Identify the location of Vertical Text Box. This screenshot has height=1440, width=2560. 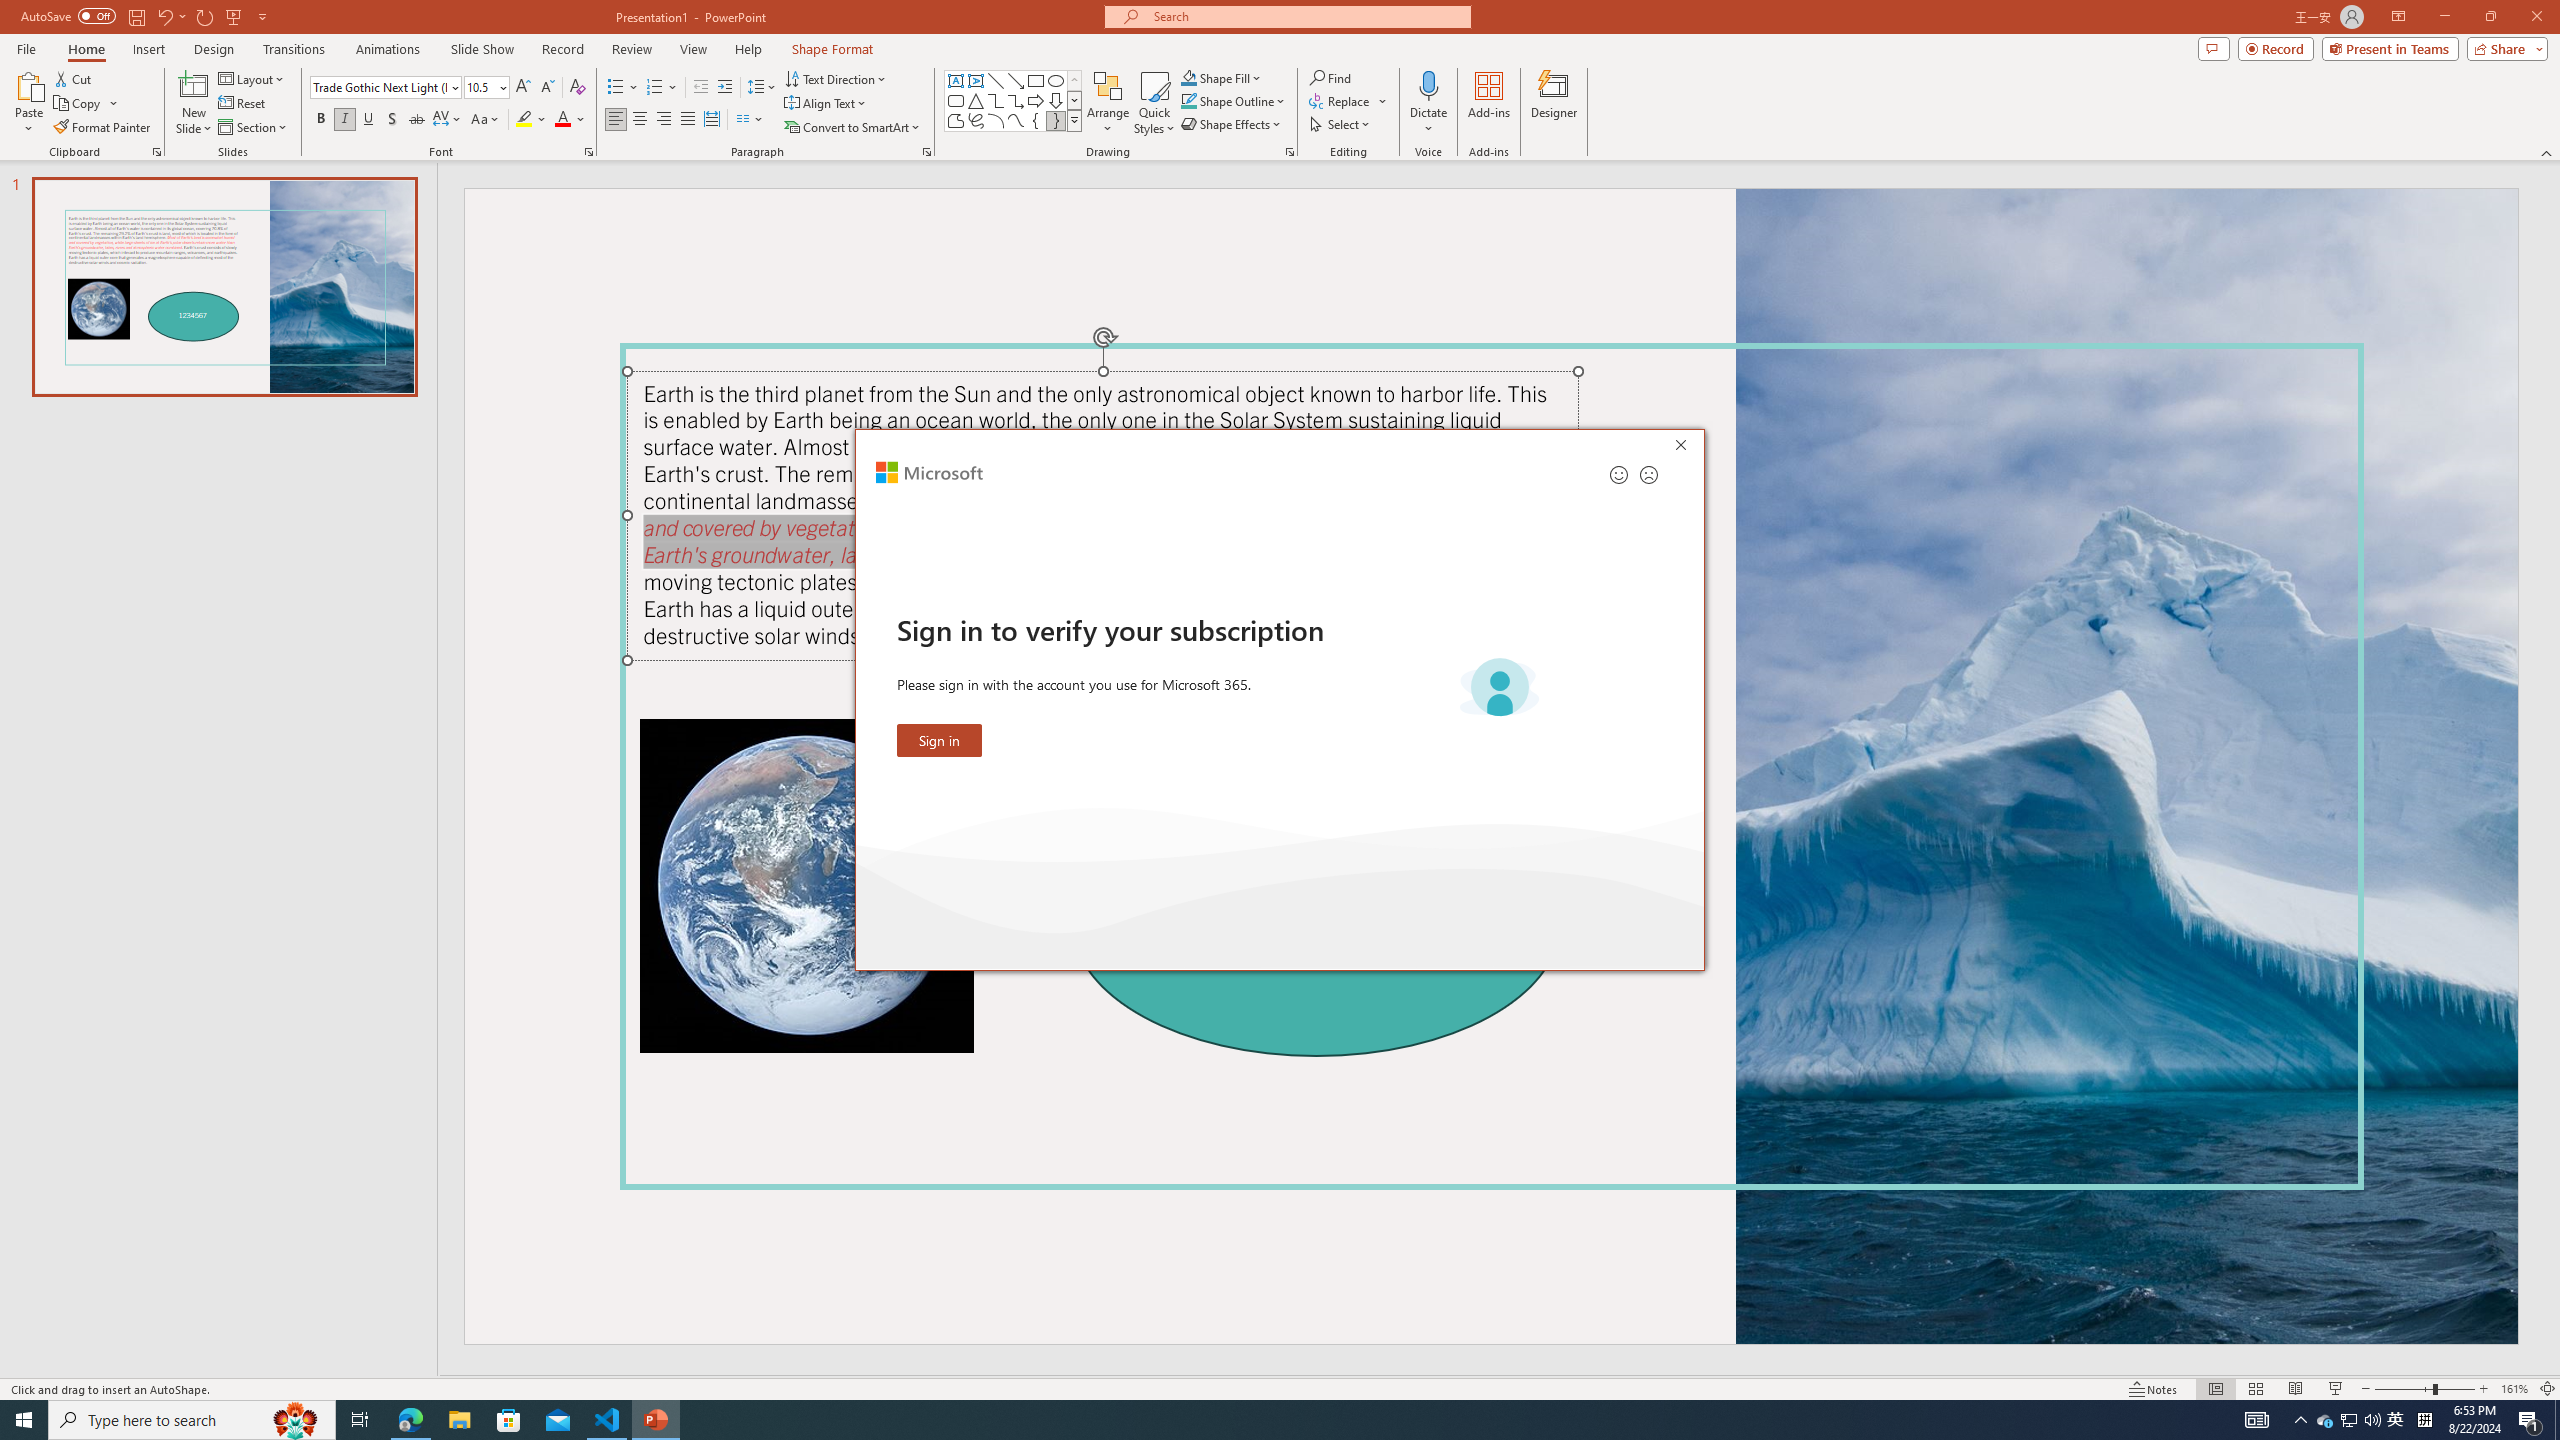
(975, 80).